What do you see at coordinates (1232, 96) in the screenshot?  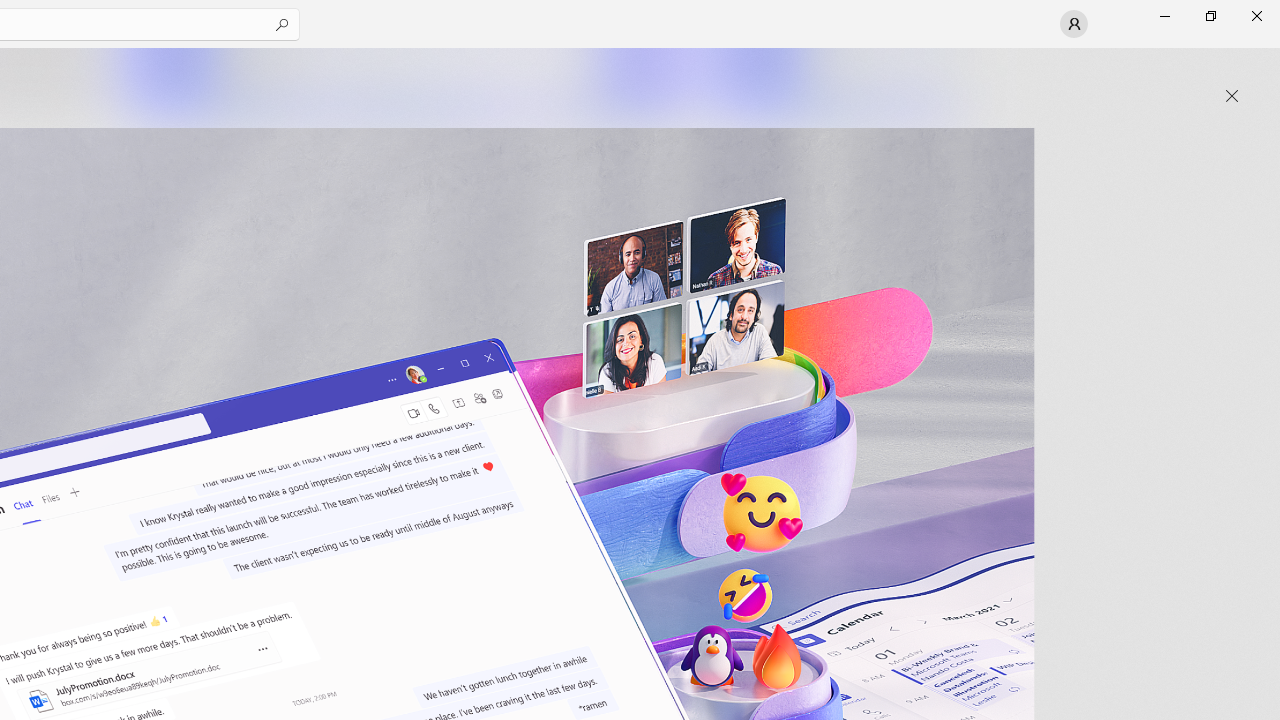 I see `close popup window` at bounding box center [1232, 96].